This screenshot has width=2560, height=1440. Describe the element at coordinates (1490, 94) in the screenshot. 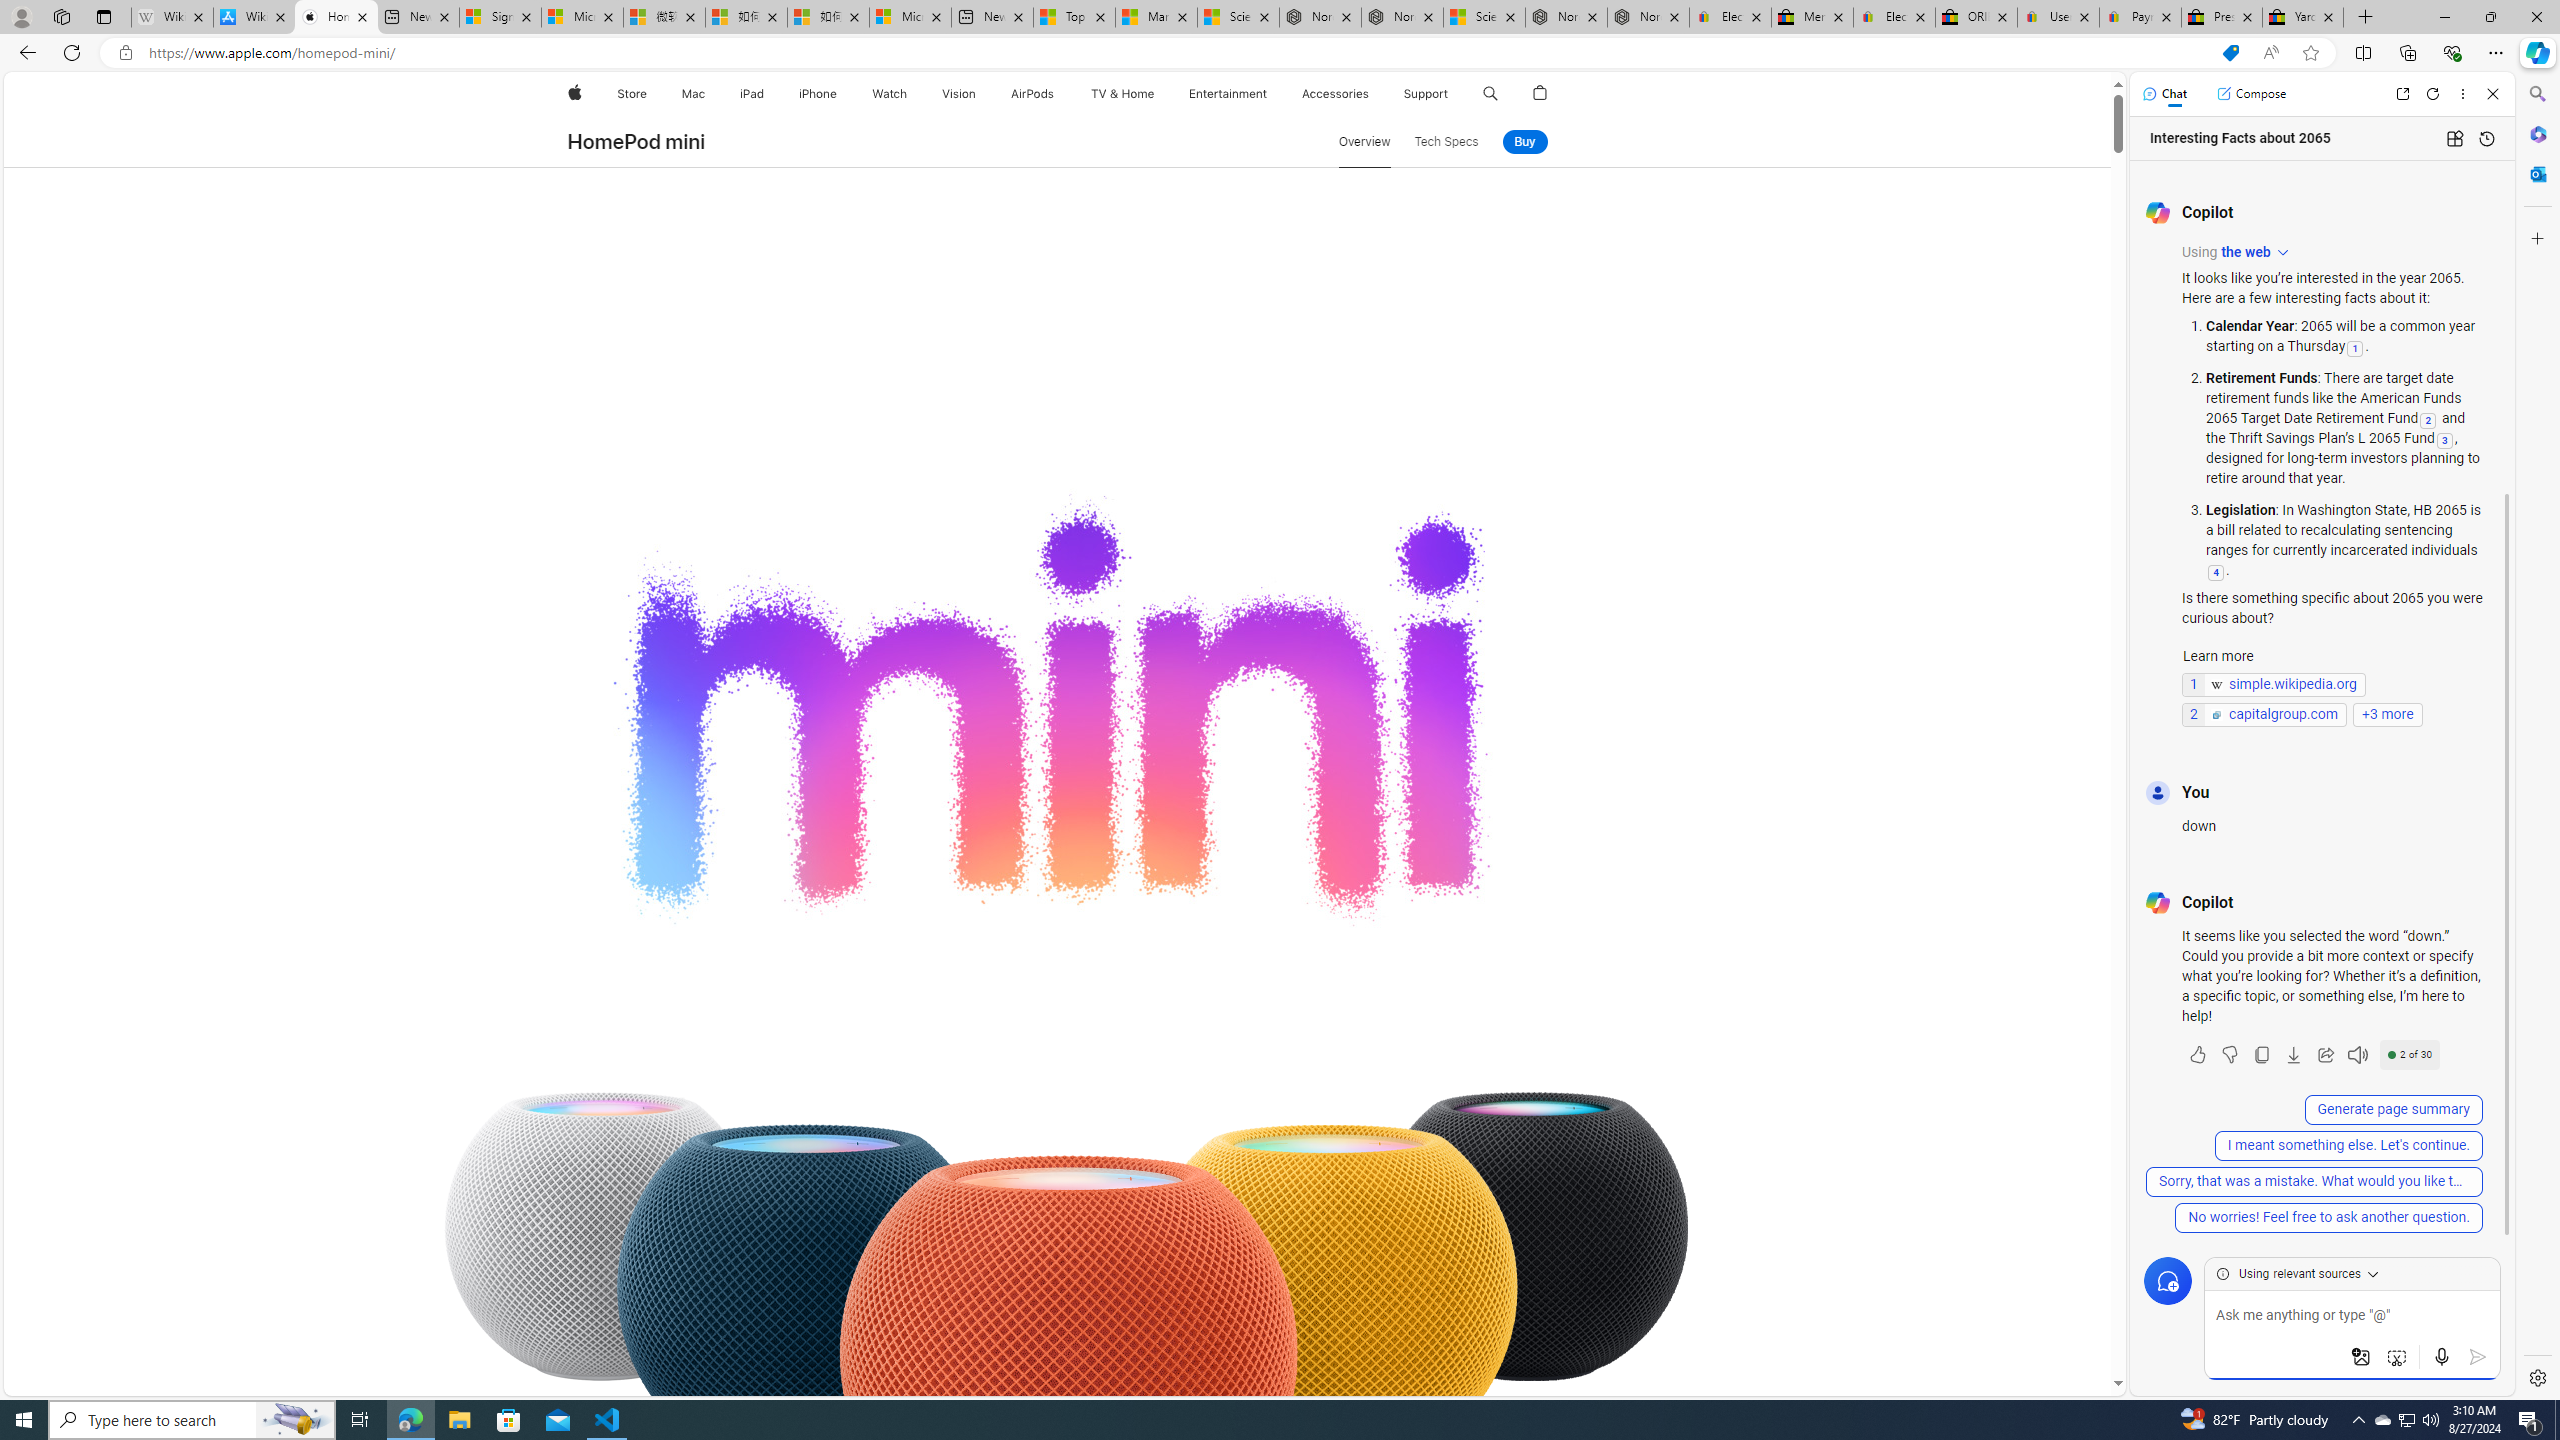

I see `Search apple.com` at that location.